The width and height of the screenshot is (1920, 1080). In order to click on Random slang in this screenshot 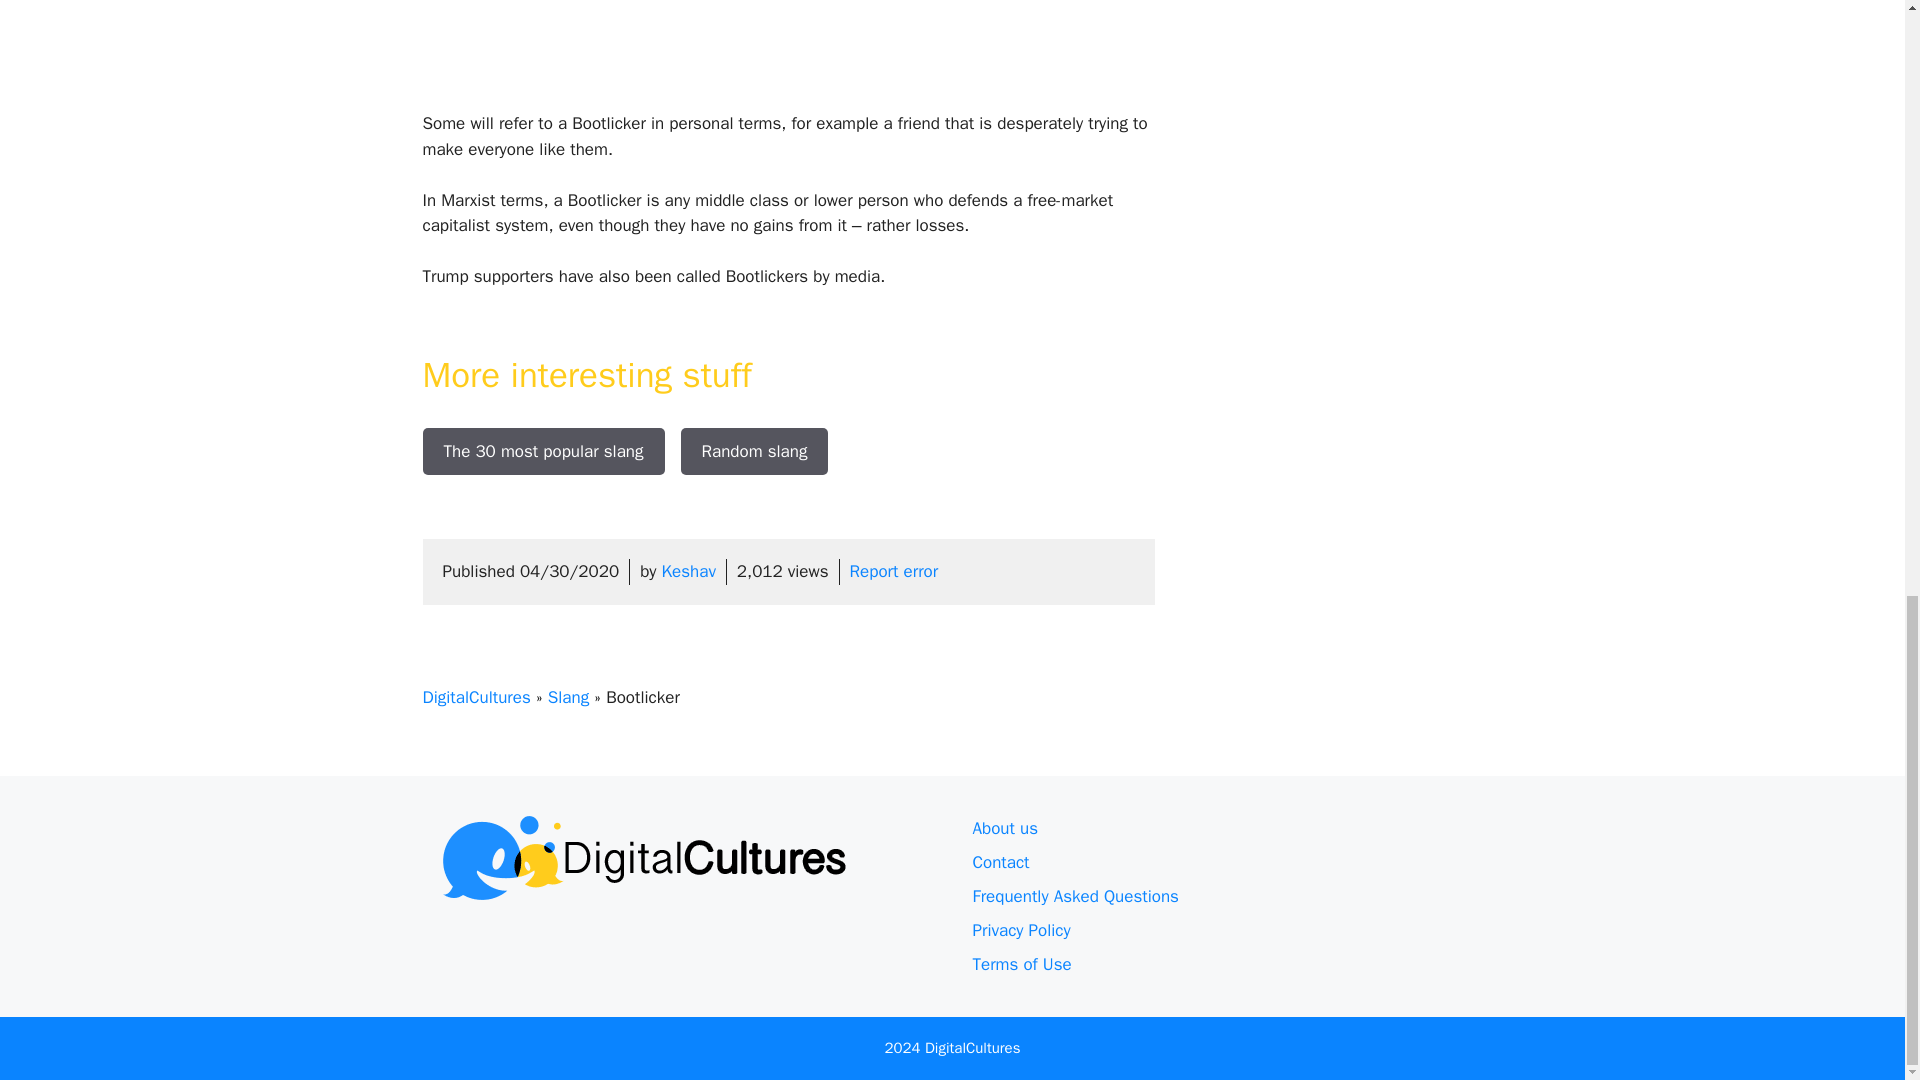, I will do `click(753, 452)`.